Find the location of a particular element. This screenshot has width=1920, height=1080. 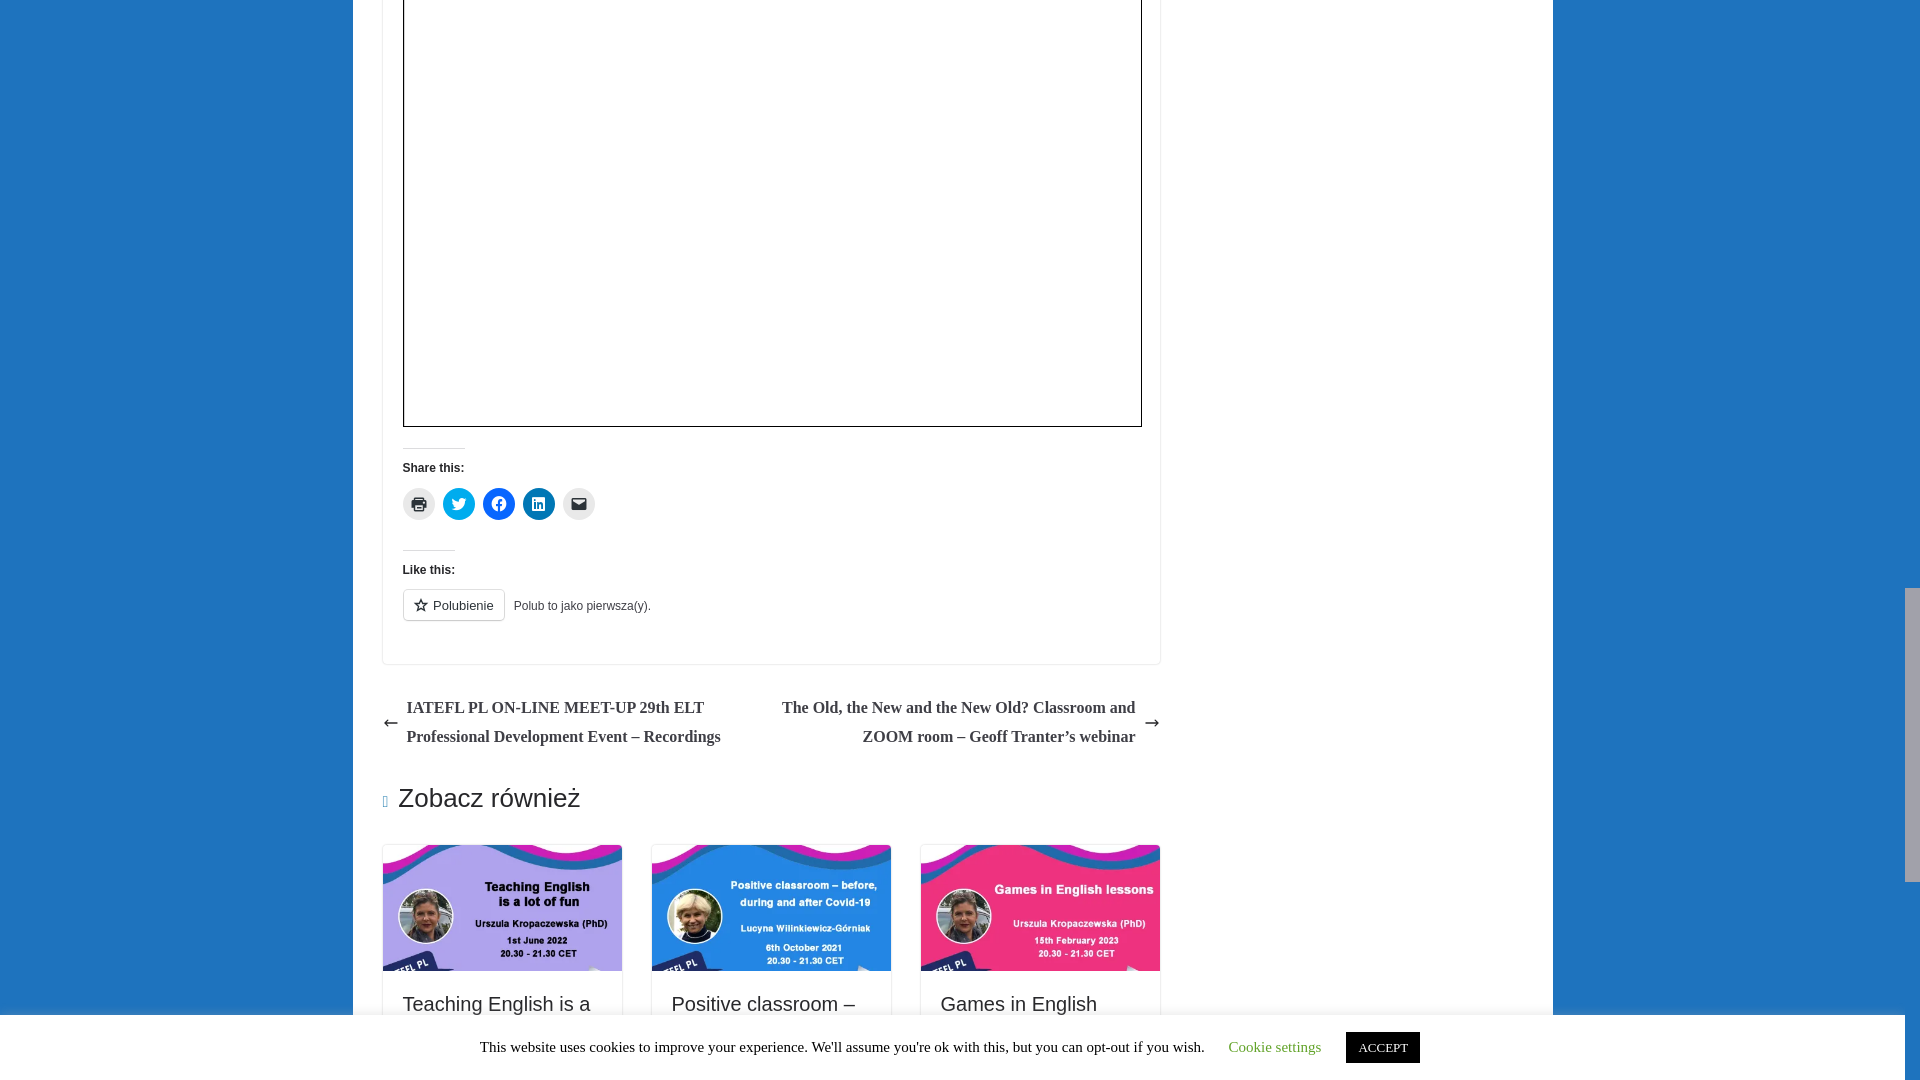

Click to share on LinkedIn is located at coordinates (538, 504).